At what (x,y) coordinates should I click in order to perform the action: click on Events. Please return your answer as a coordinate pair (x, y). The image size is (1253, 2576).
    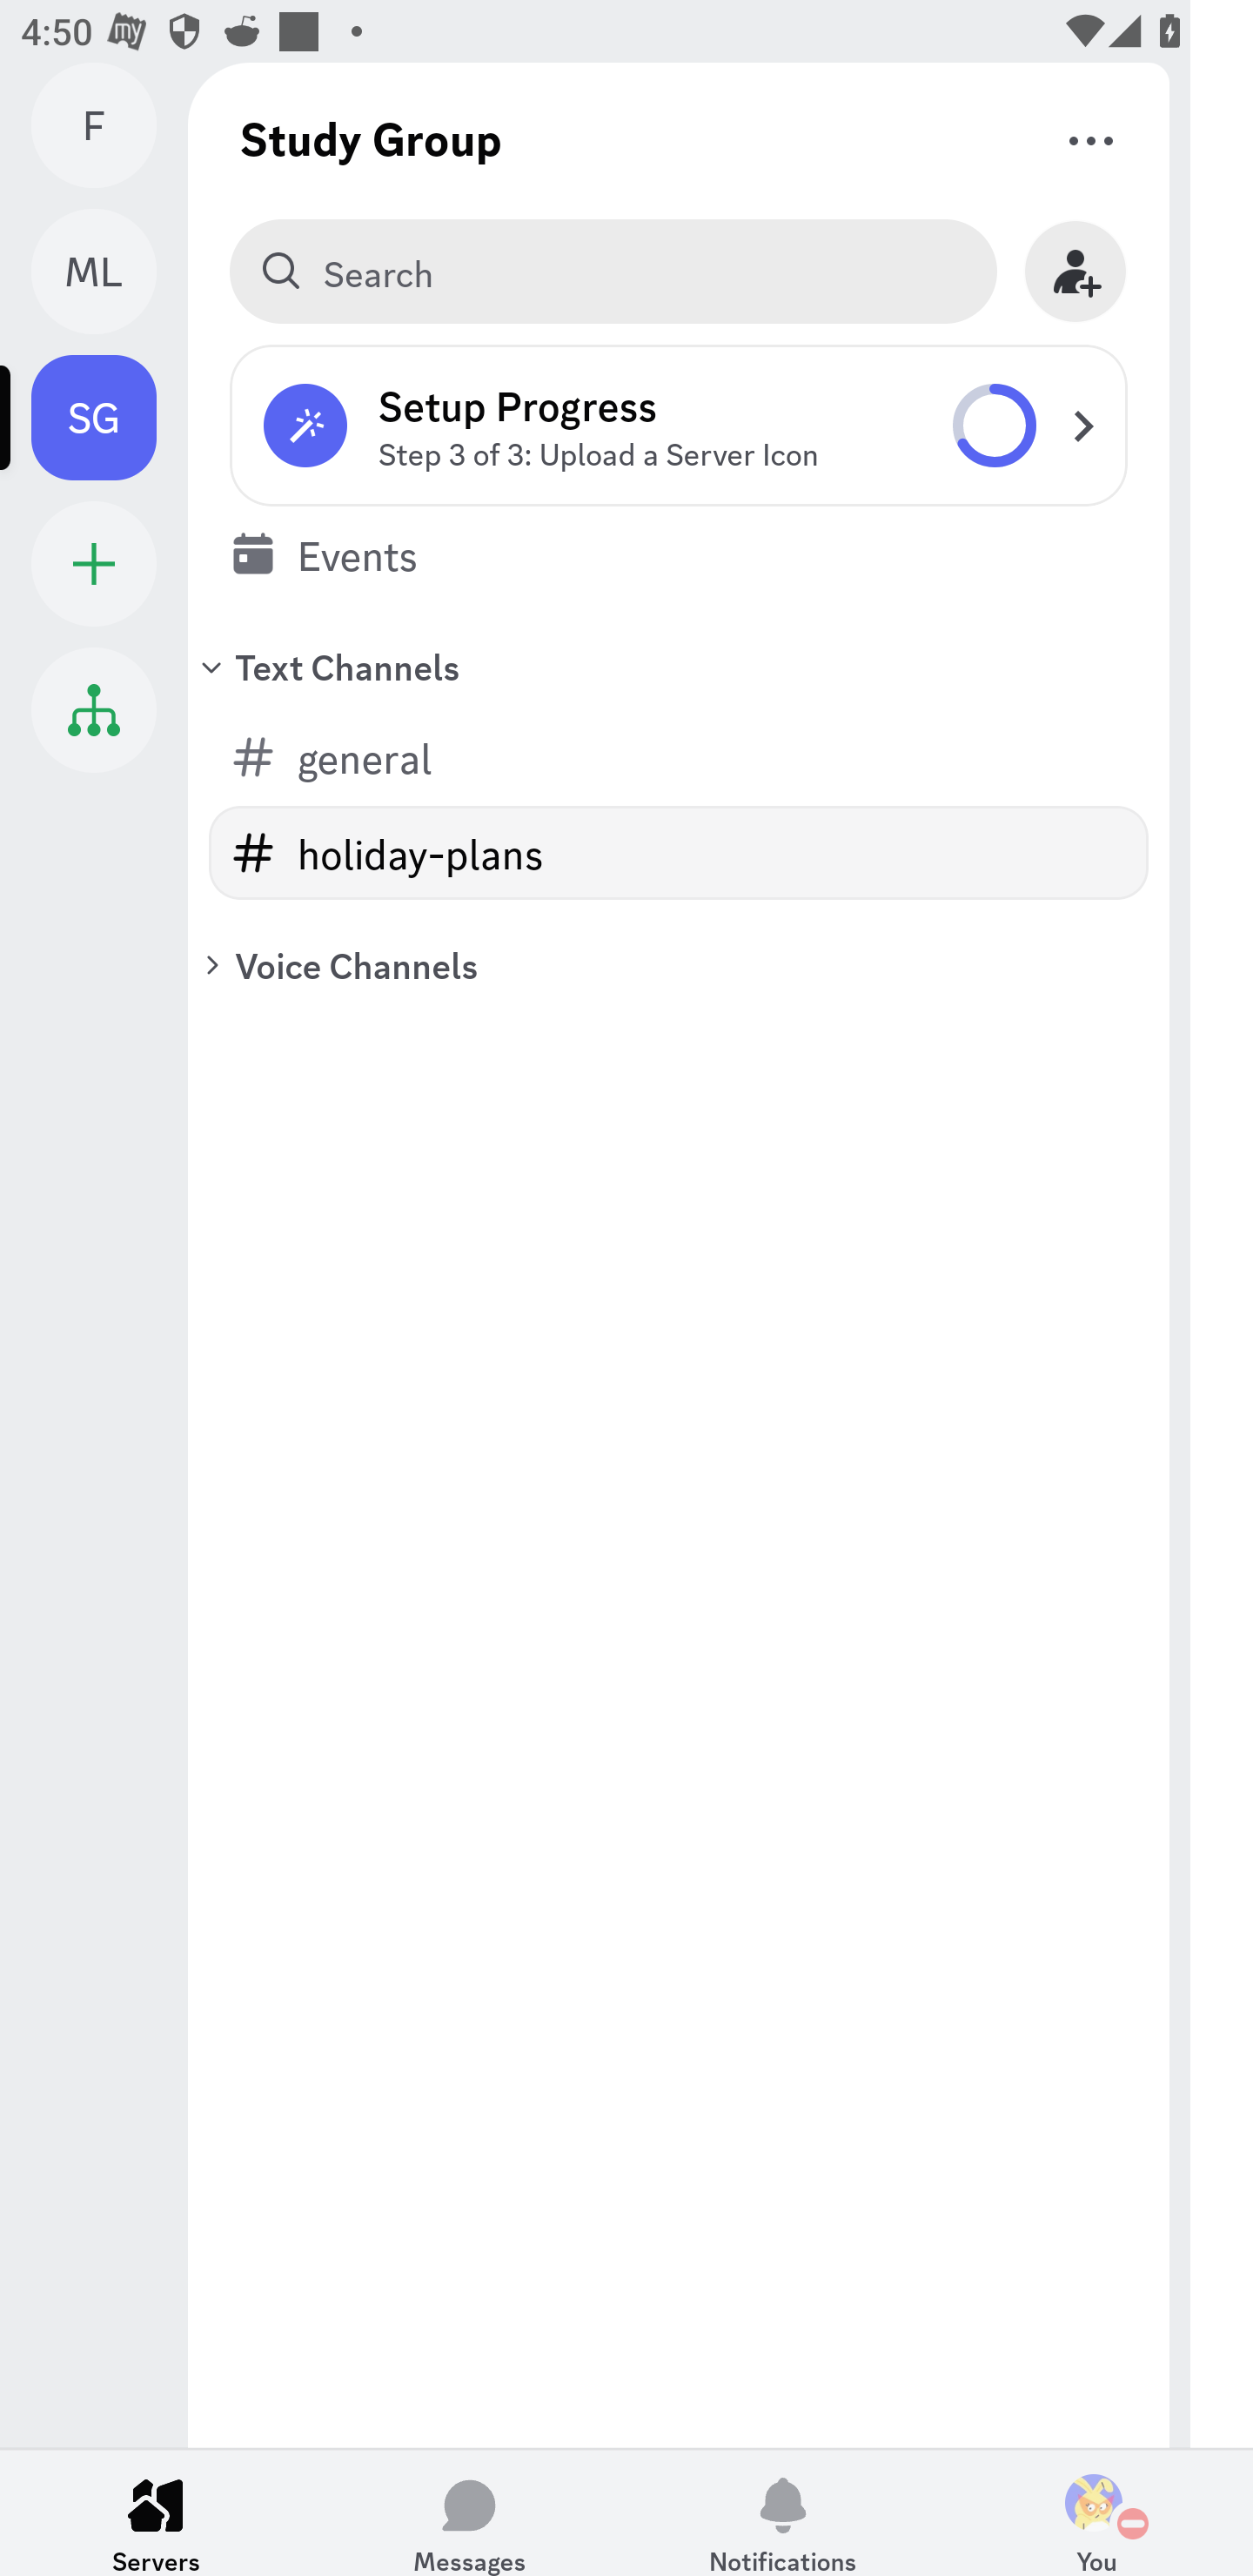
    Looking at the image, I should click on (679, 553).